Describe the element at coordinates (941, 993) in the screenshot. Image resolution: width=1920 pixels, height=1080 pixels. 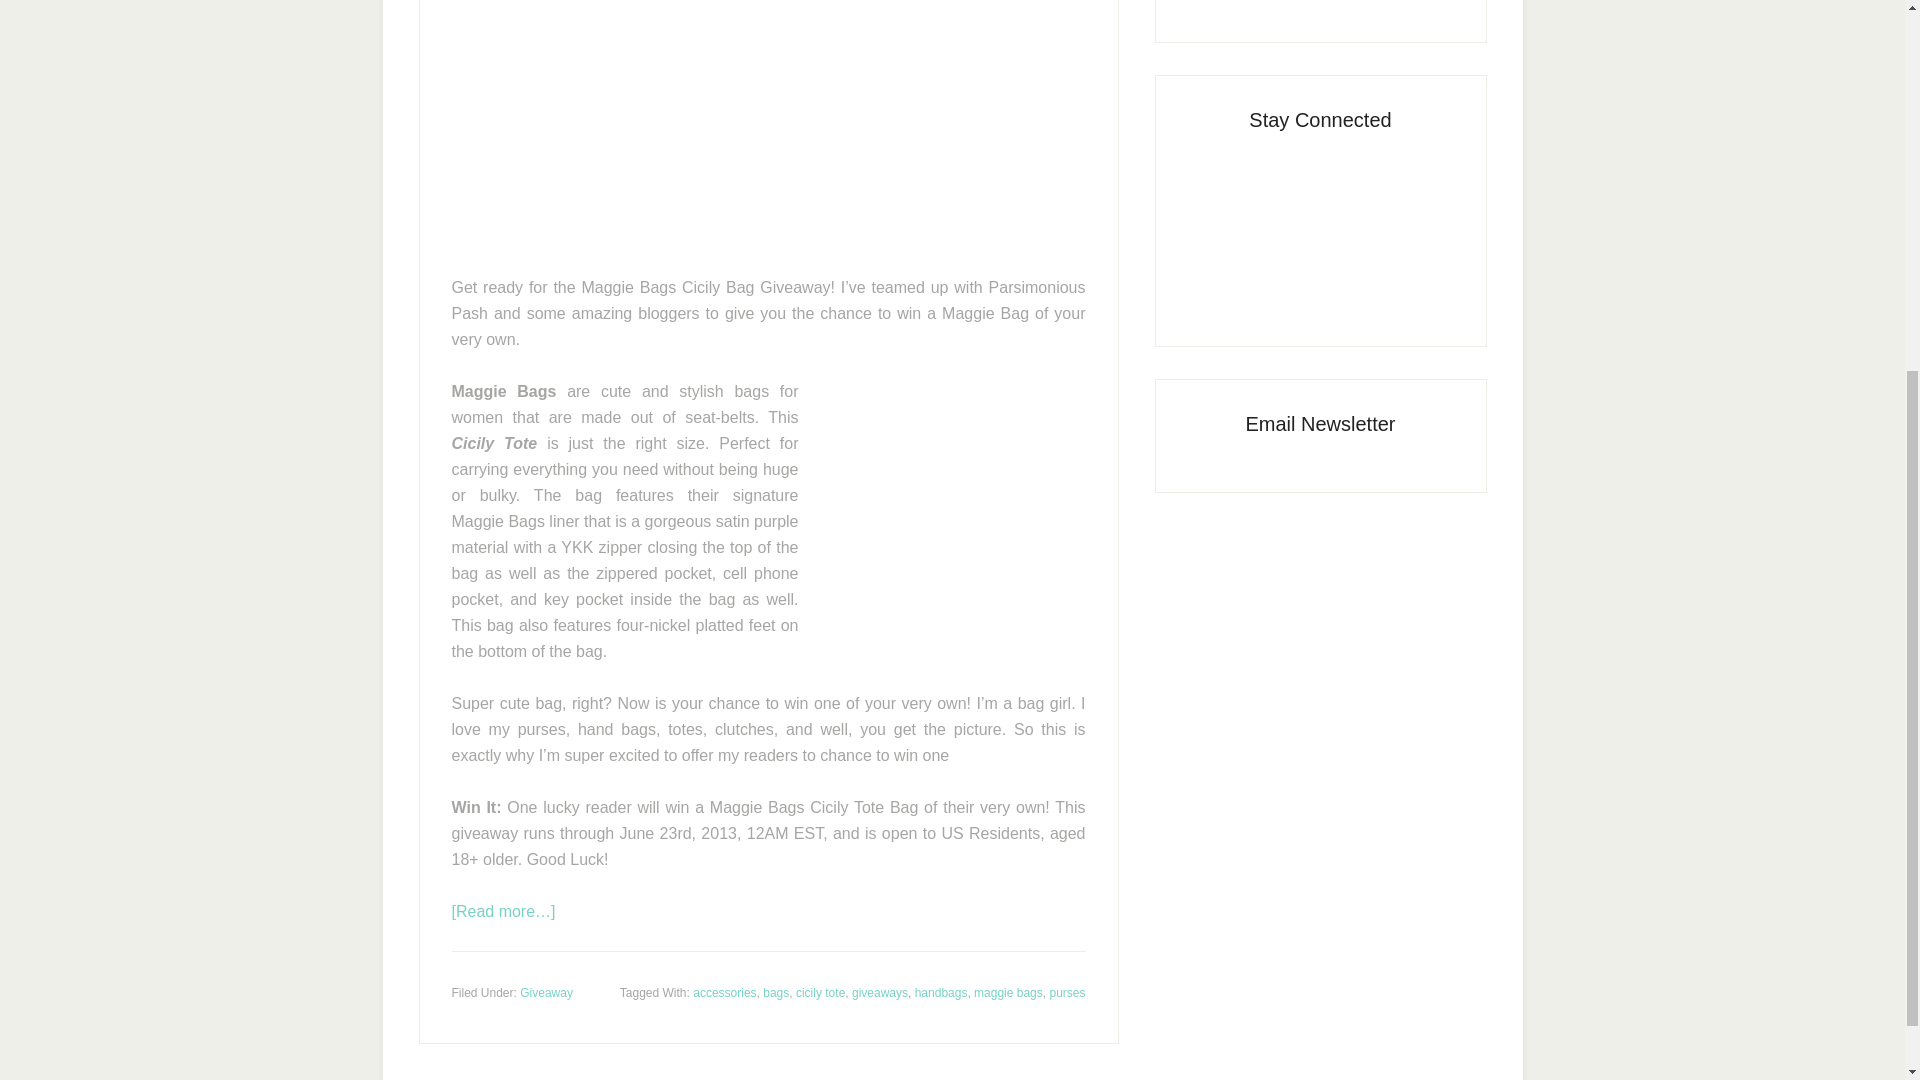
I see `handbags` at that location.